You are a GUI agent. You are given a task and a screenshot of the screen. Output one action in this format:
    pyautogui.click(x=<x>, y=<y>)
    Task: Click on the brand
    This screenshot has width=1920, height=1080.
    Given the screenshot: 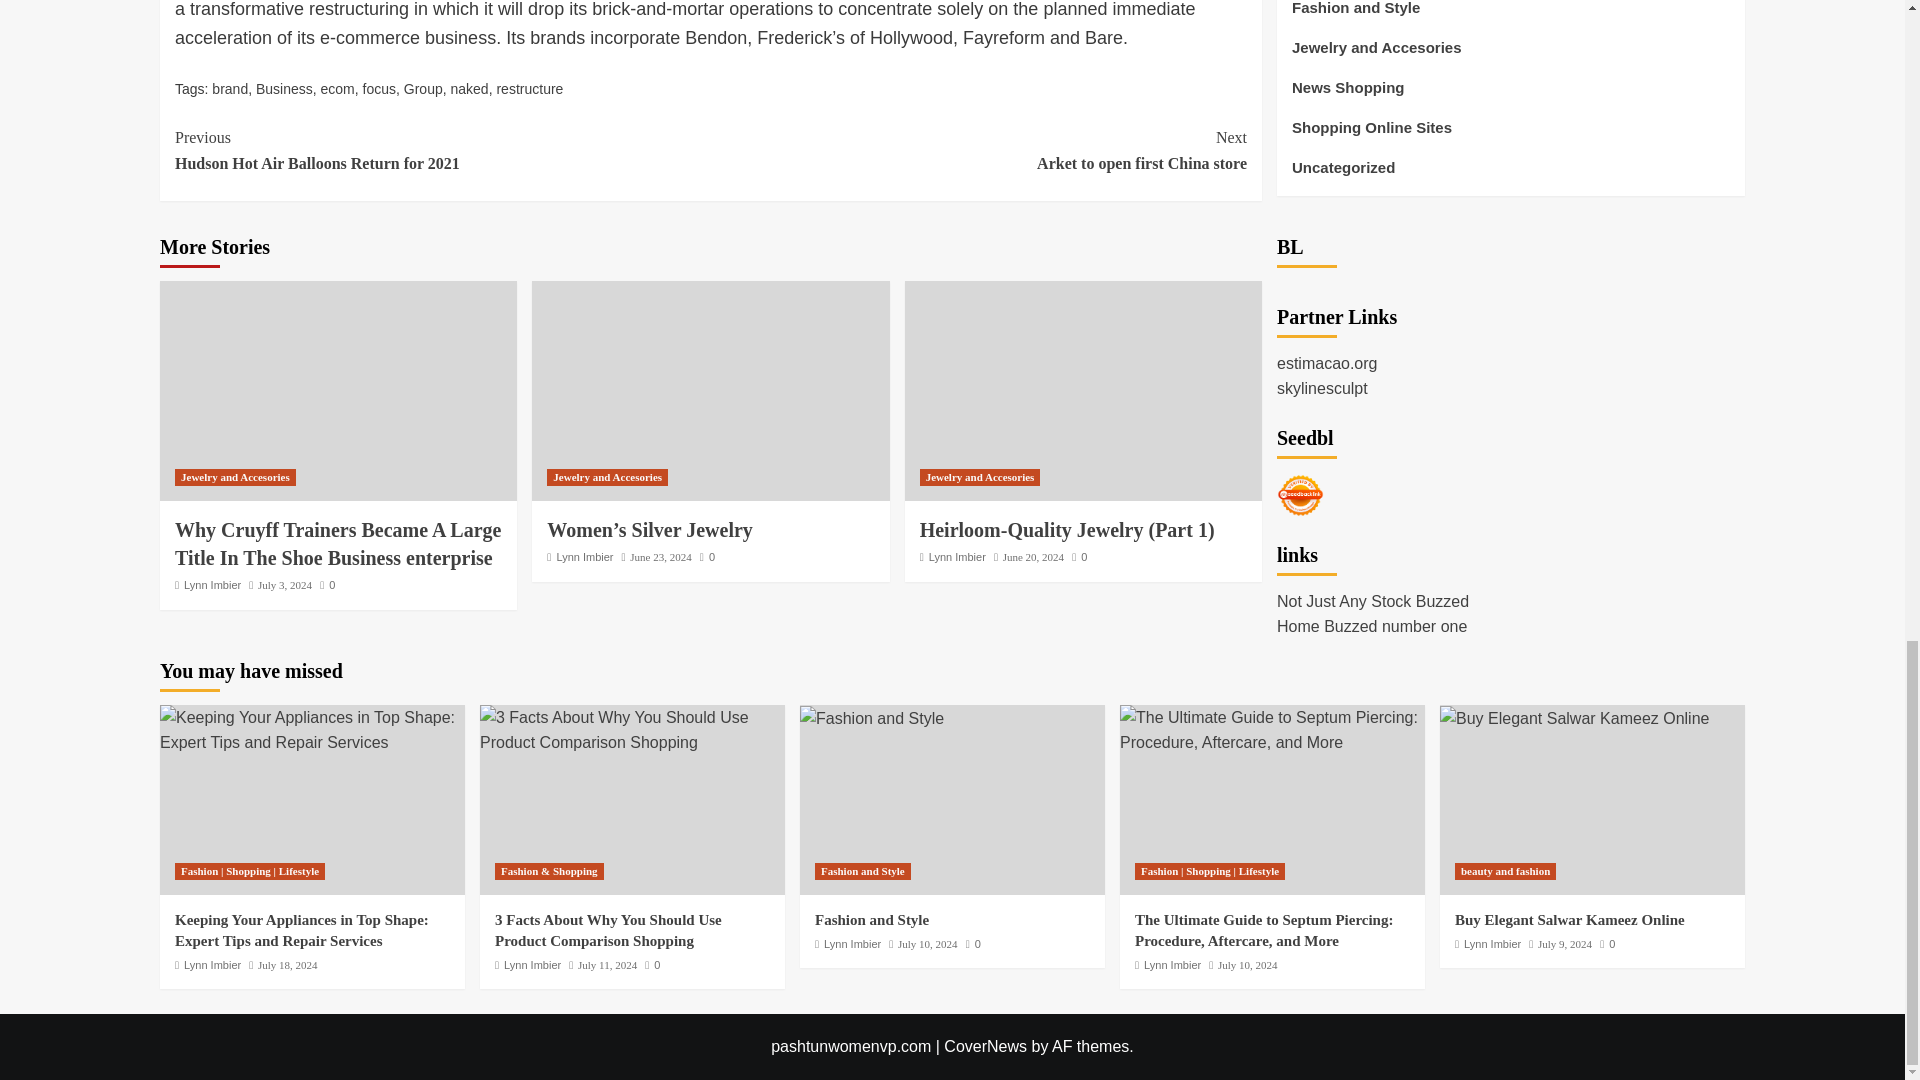 What is the action you would take?
    pyautogui.click(x=229, y=89)
    